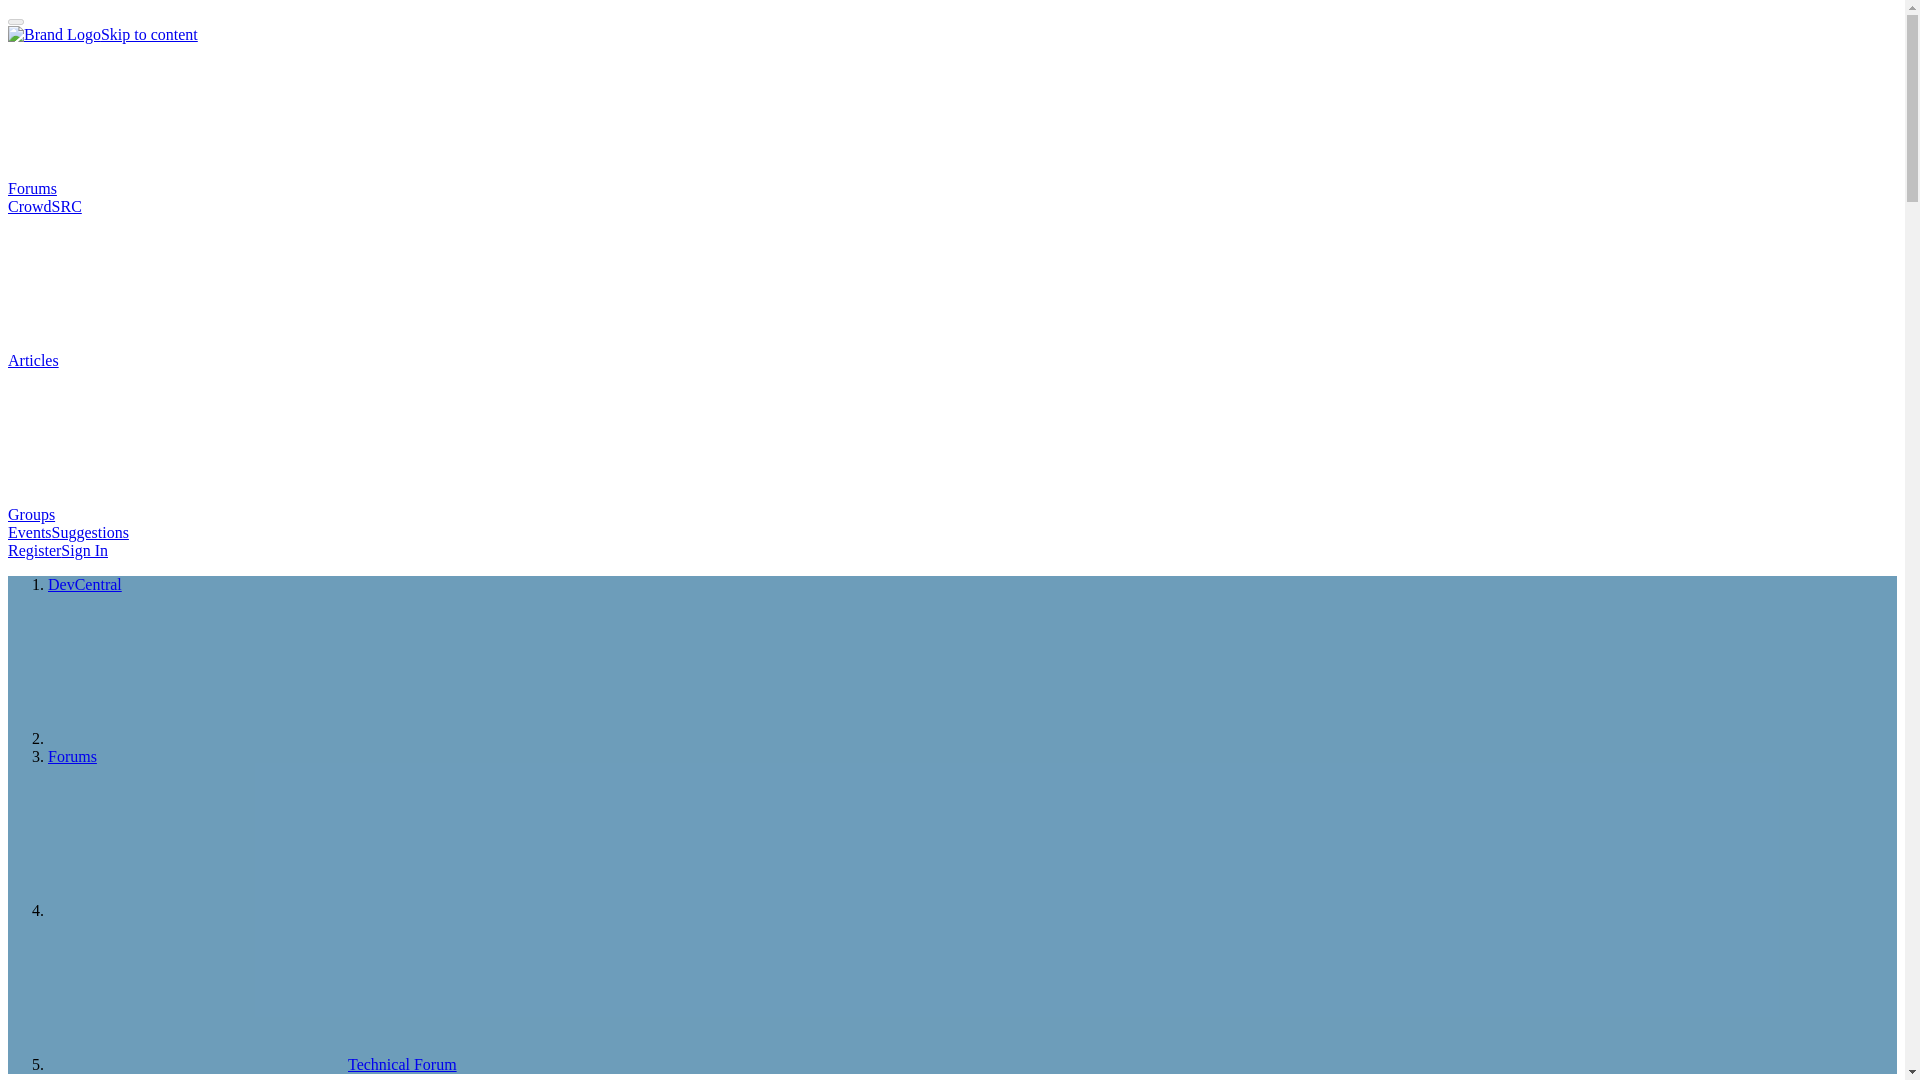 This screenshot has height=1080, width=1920. Describe the element at coordinates (90, 532) in the screenshot. I see `Suggestions` at that location.